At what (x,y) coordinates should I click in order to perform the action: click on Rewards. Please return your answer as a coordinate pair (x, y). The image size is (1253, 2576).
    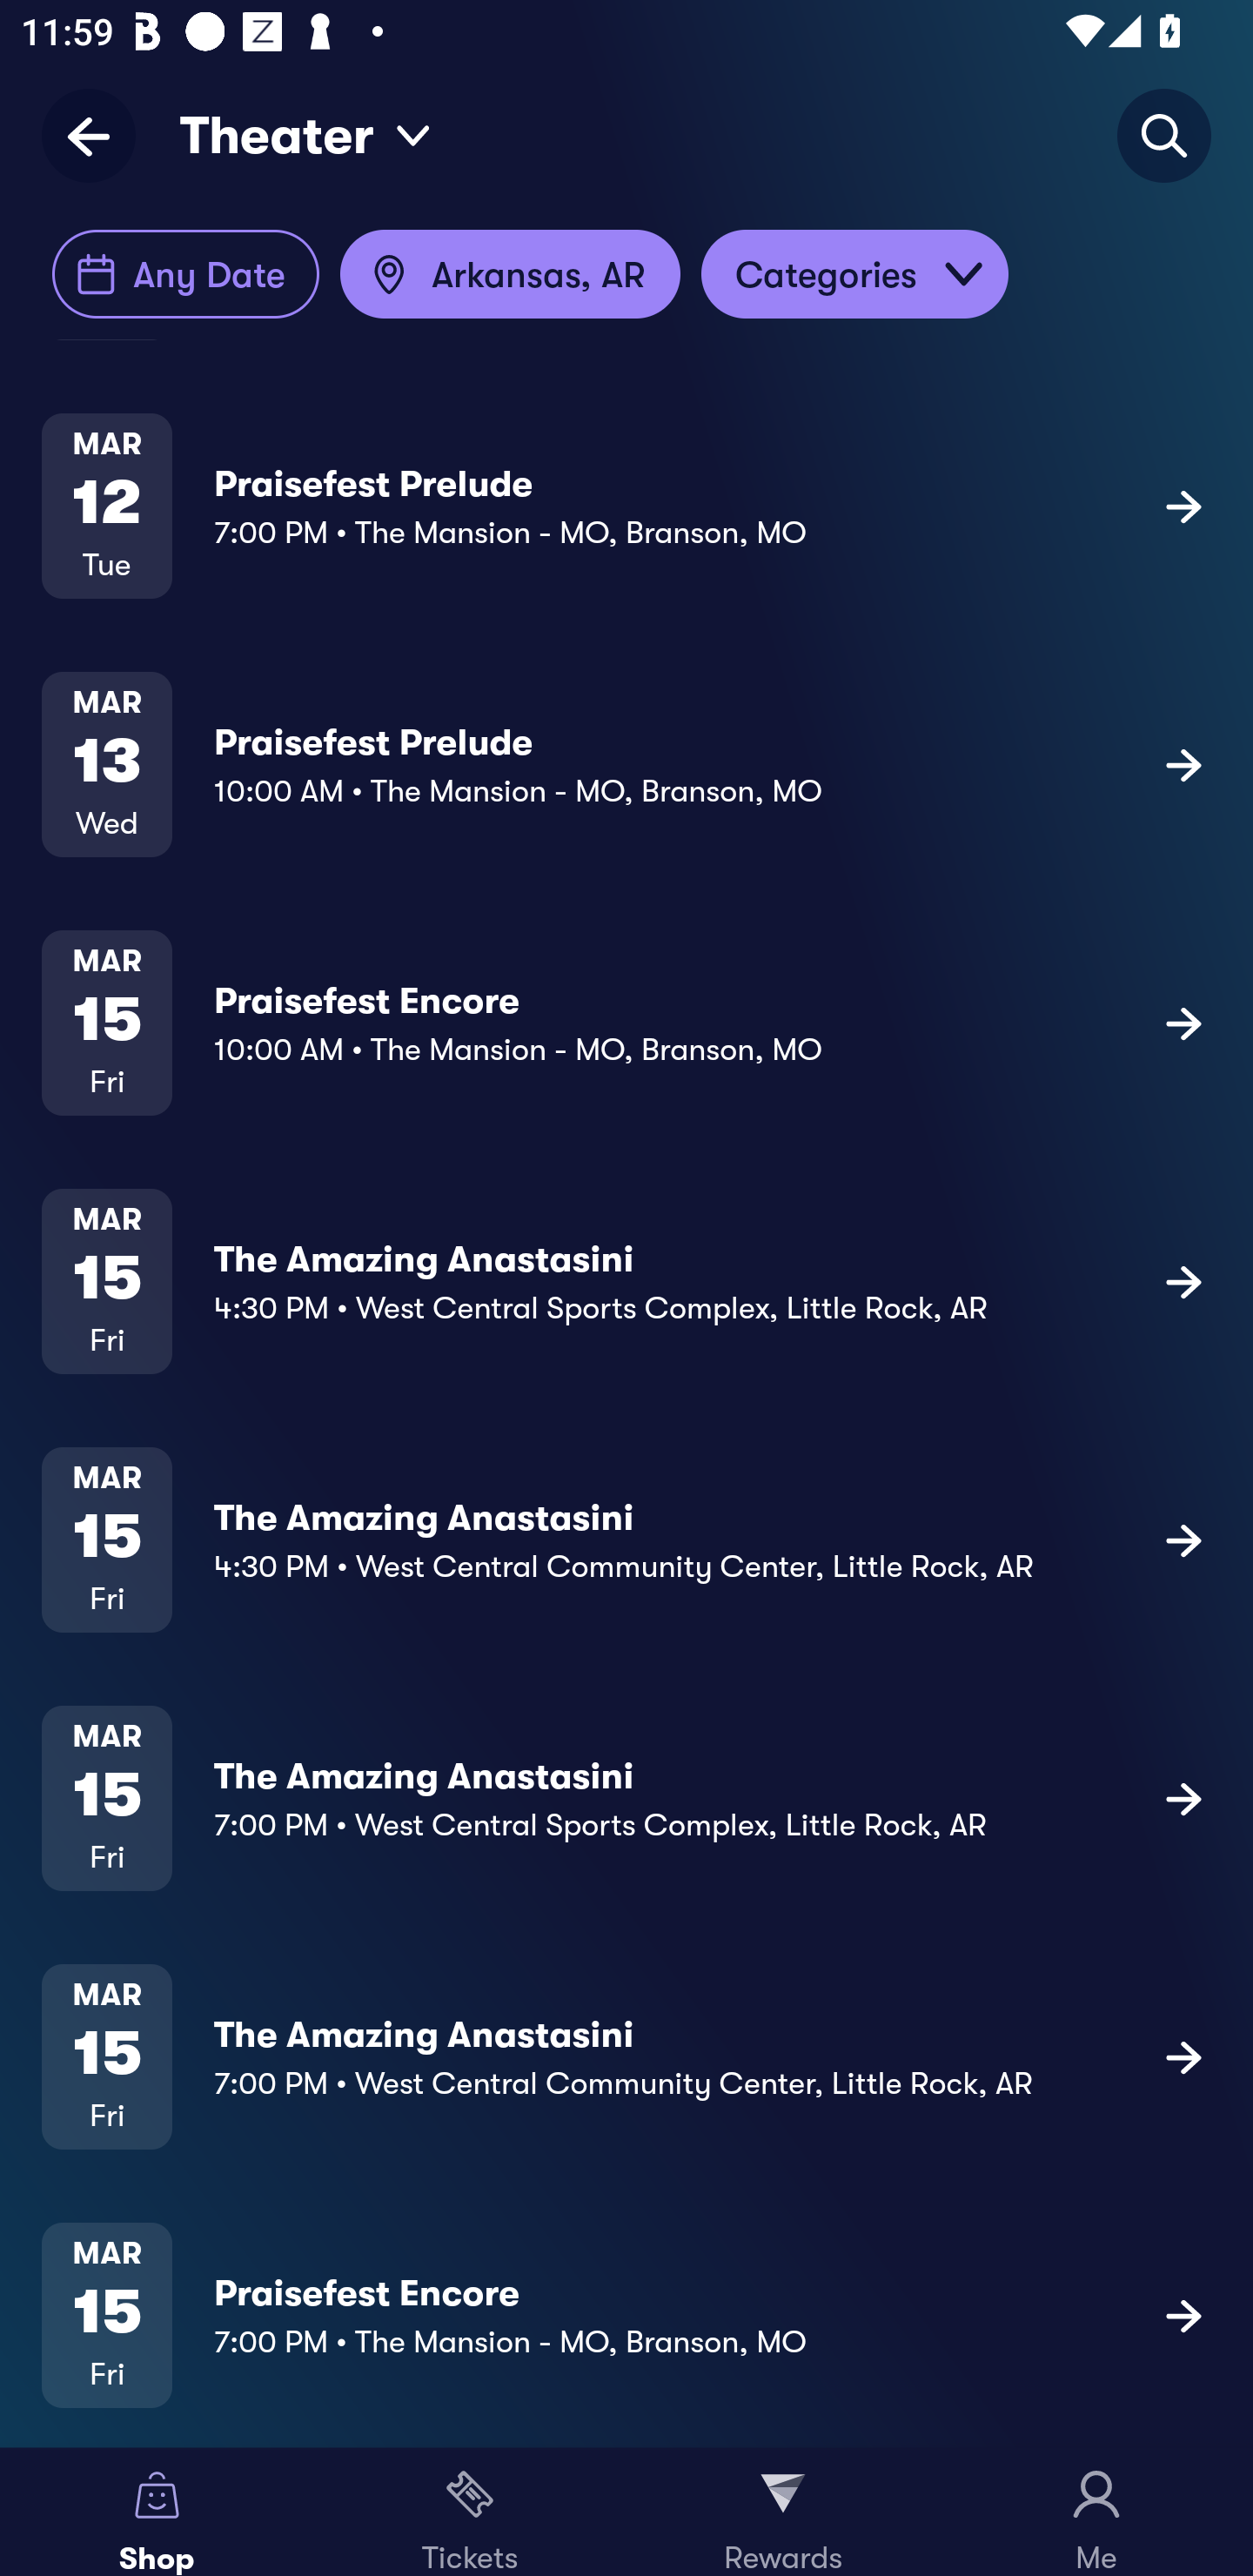
    Looking at the image, I should click on (783, 2512).